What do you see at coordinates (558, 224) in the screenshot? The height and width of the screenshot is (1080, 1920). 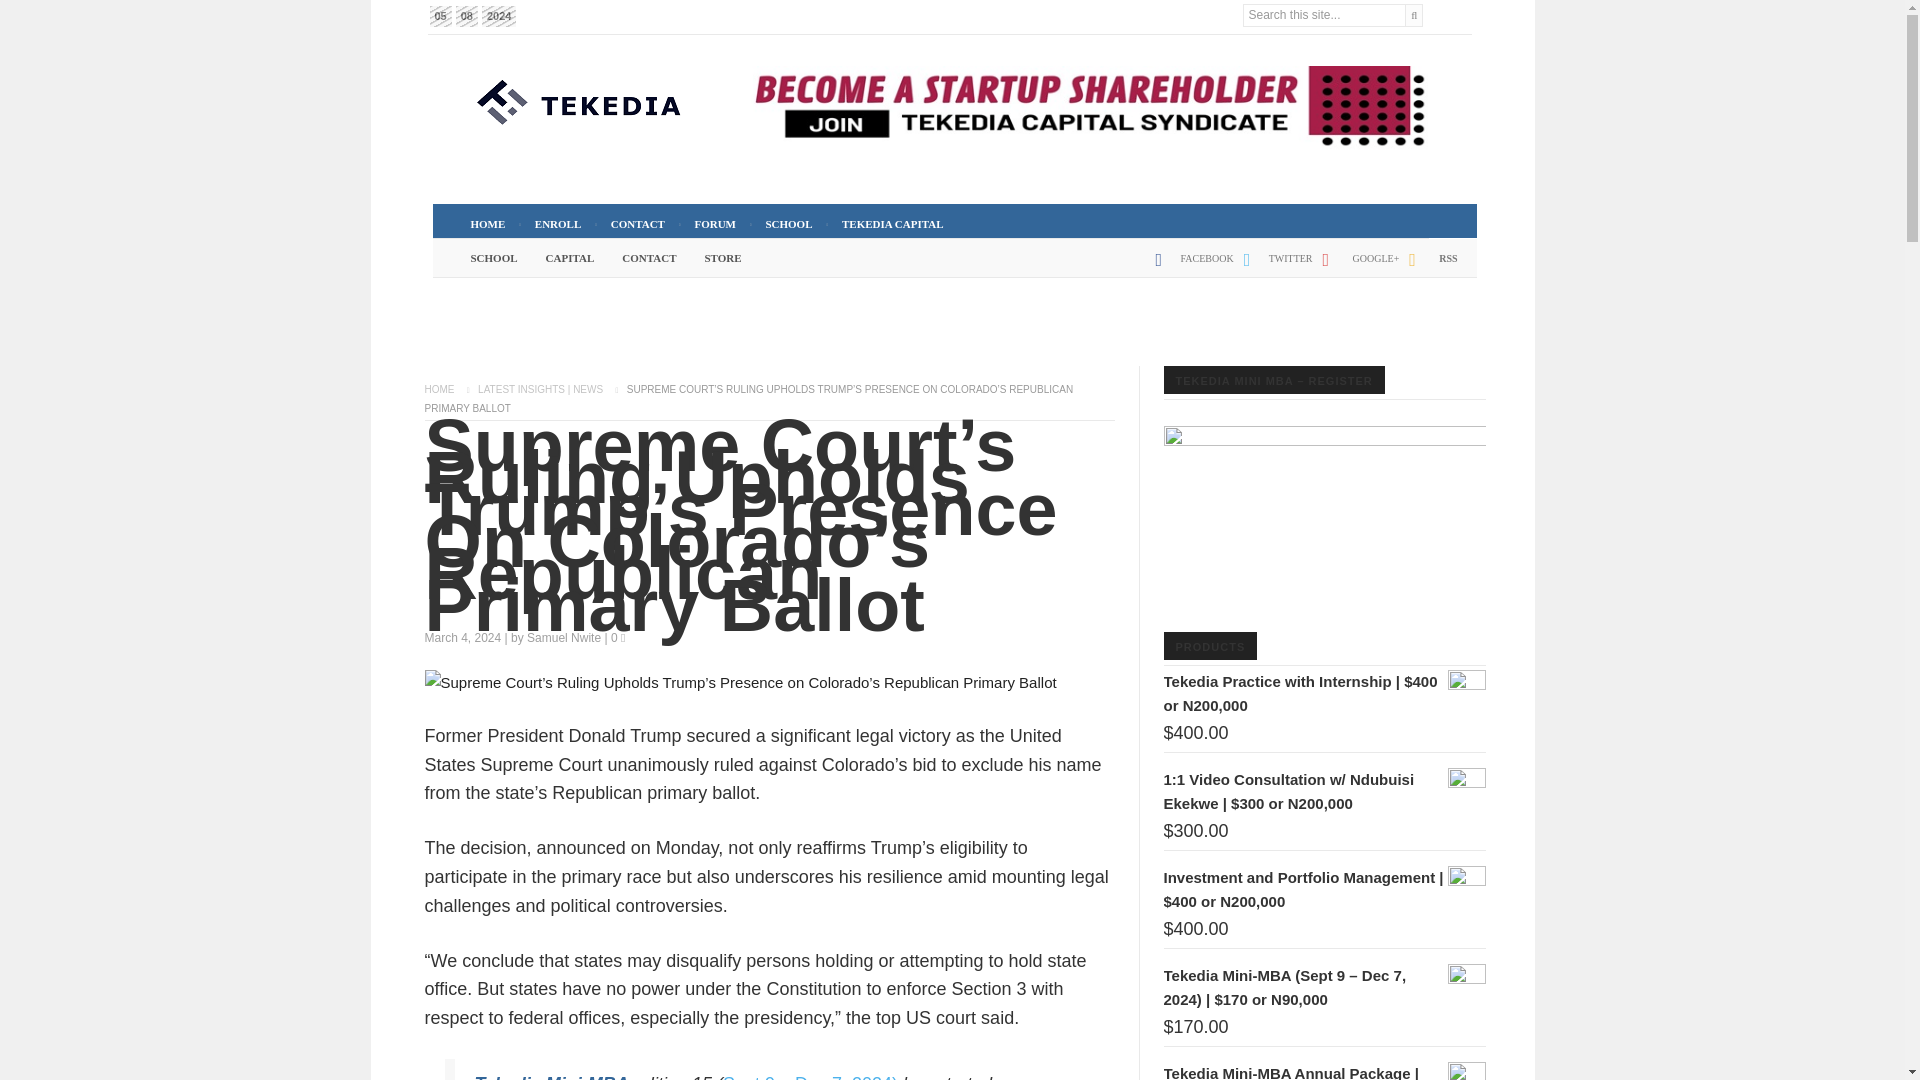 I see `ENROLL` at bounding box center [558, 224].